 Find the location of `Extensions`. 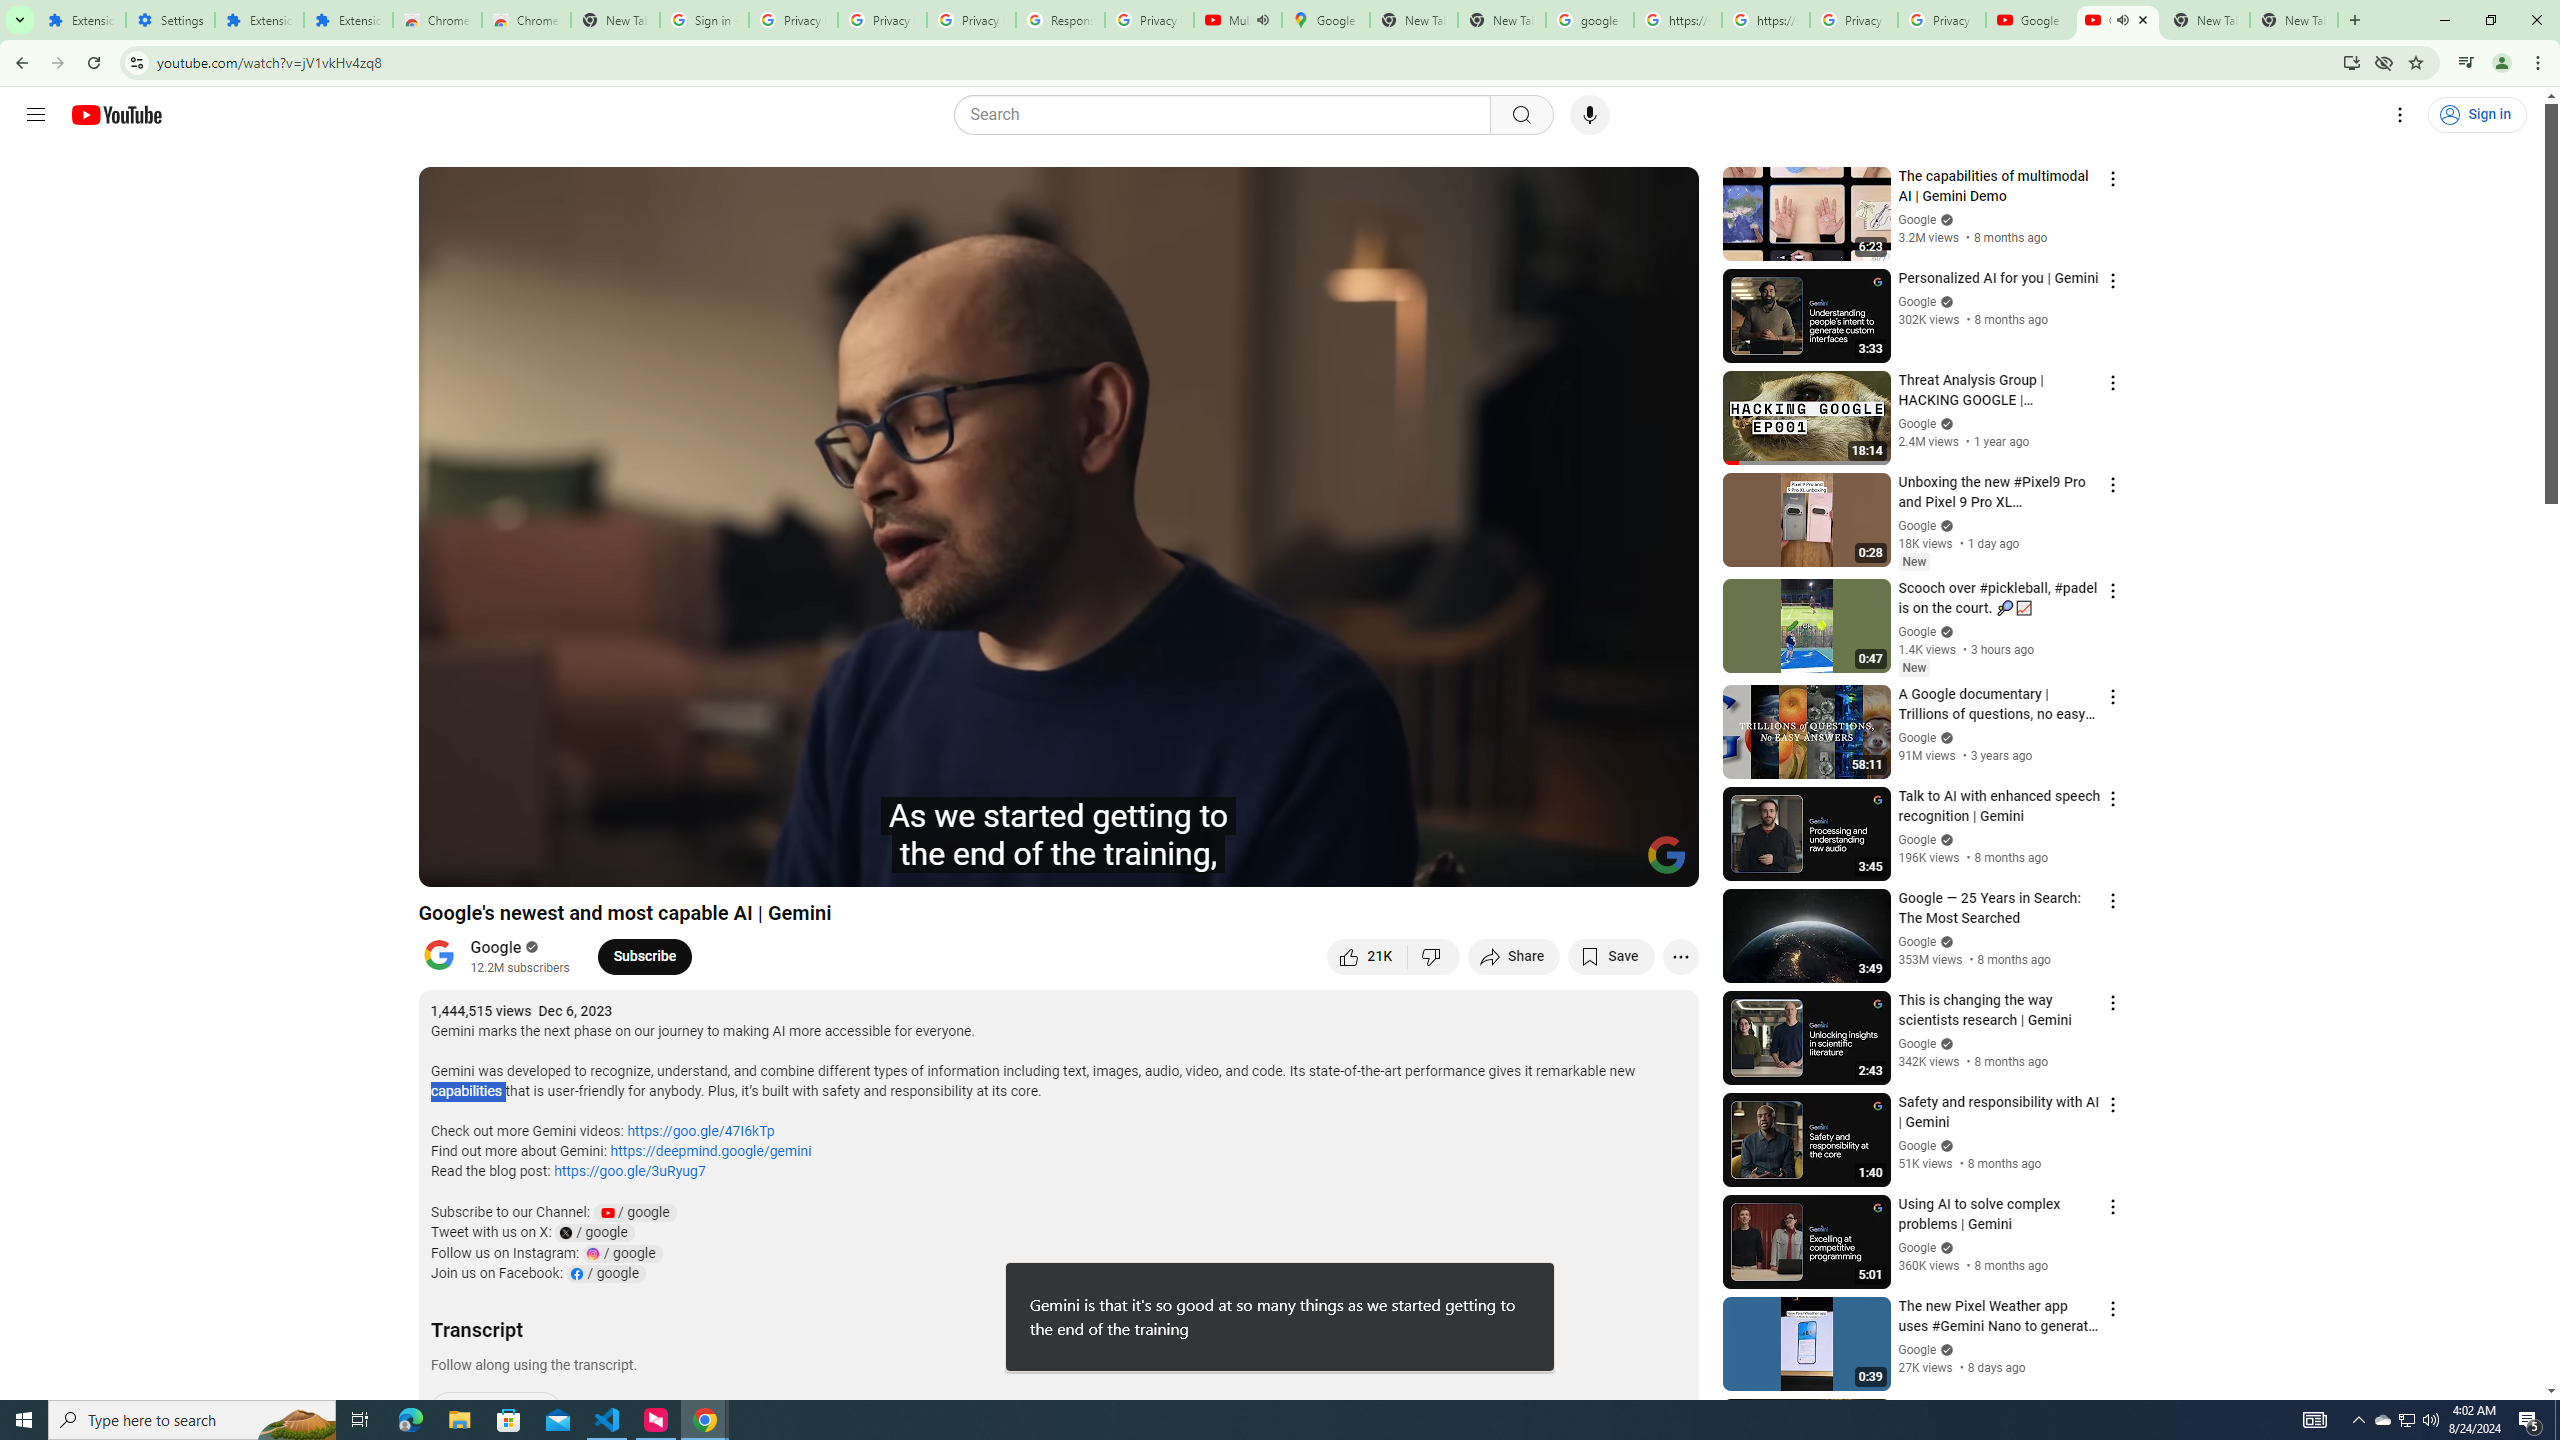

Extensions is located at coordinates (82, 20).